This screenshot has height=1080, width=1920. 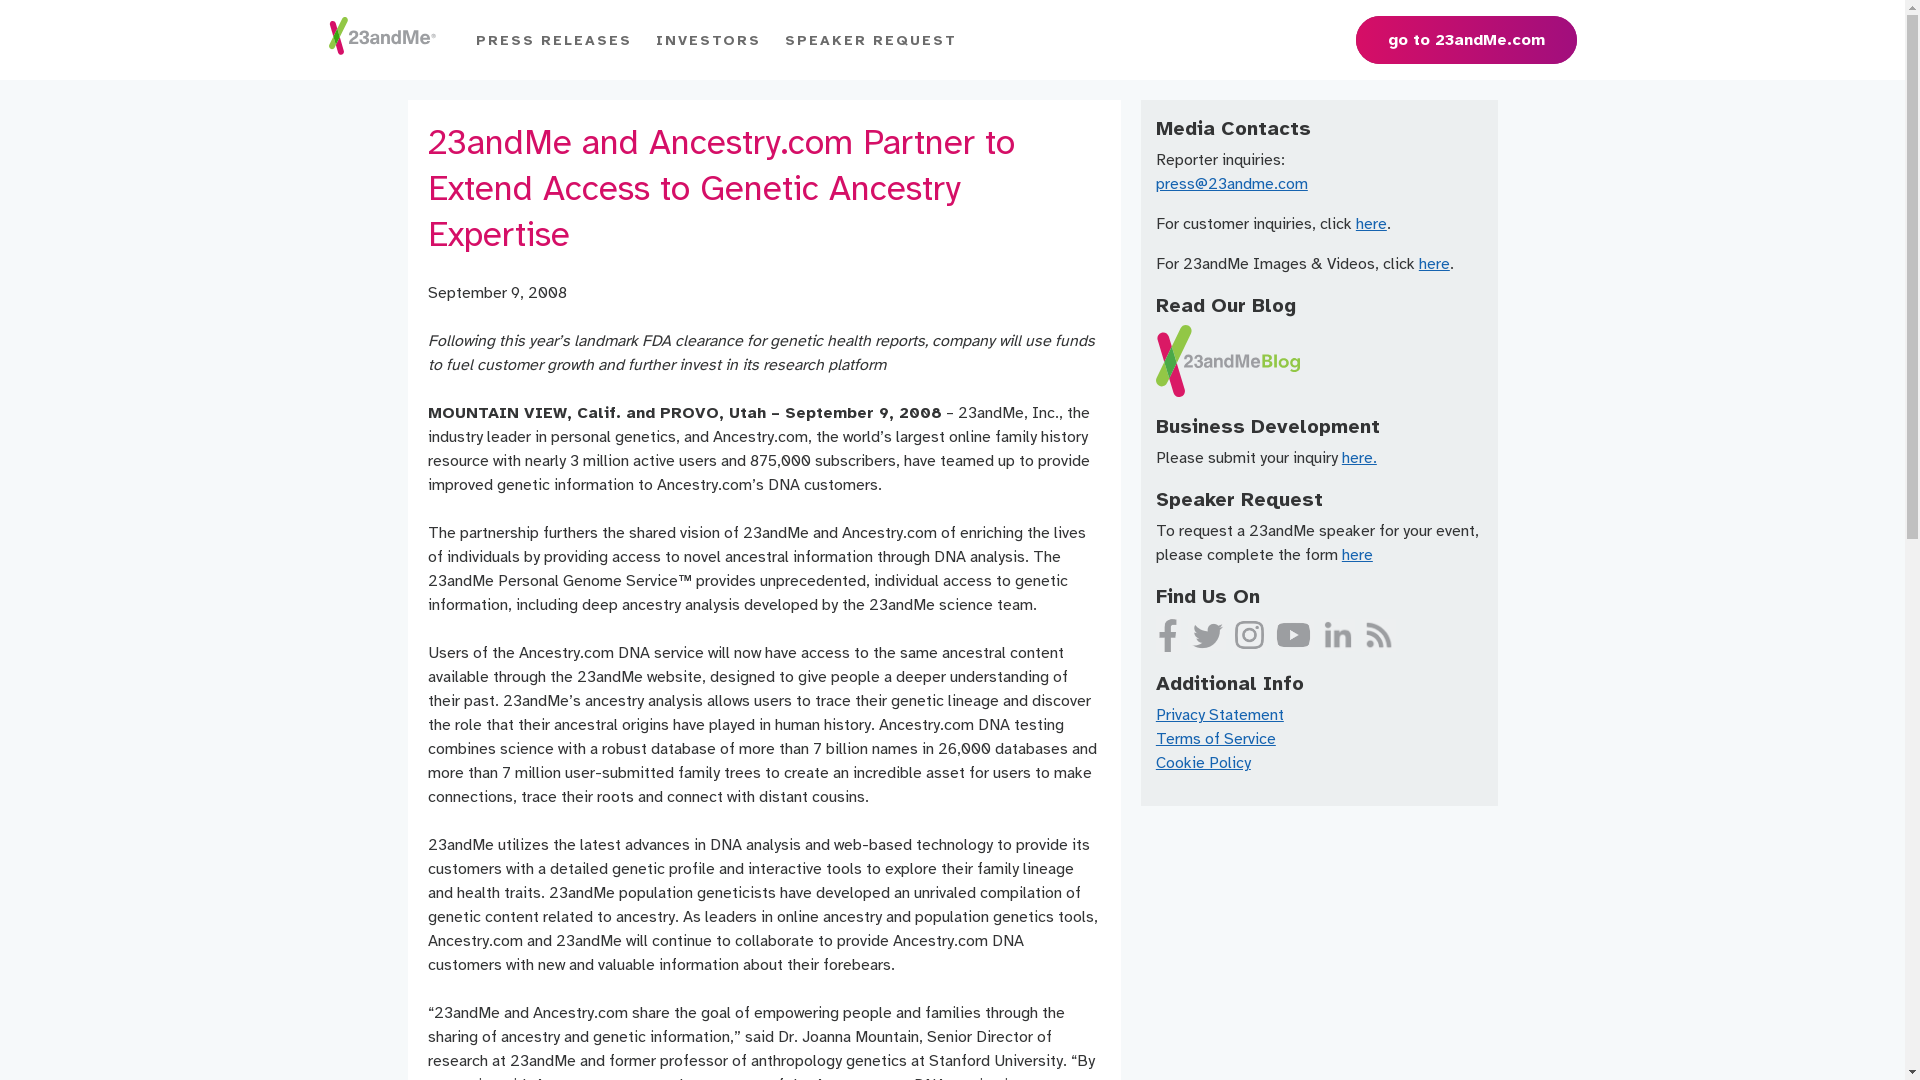 I want to click on here, so click(x=1434, y=264).